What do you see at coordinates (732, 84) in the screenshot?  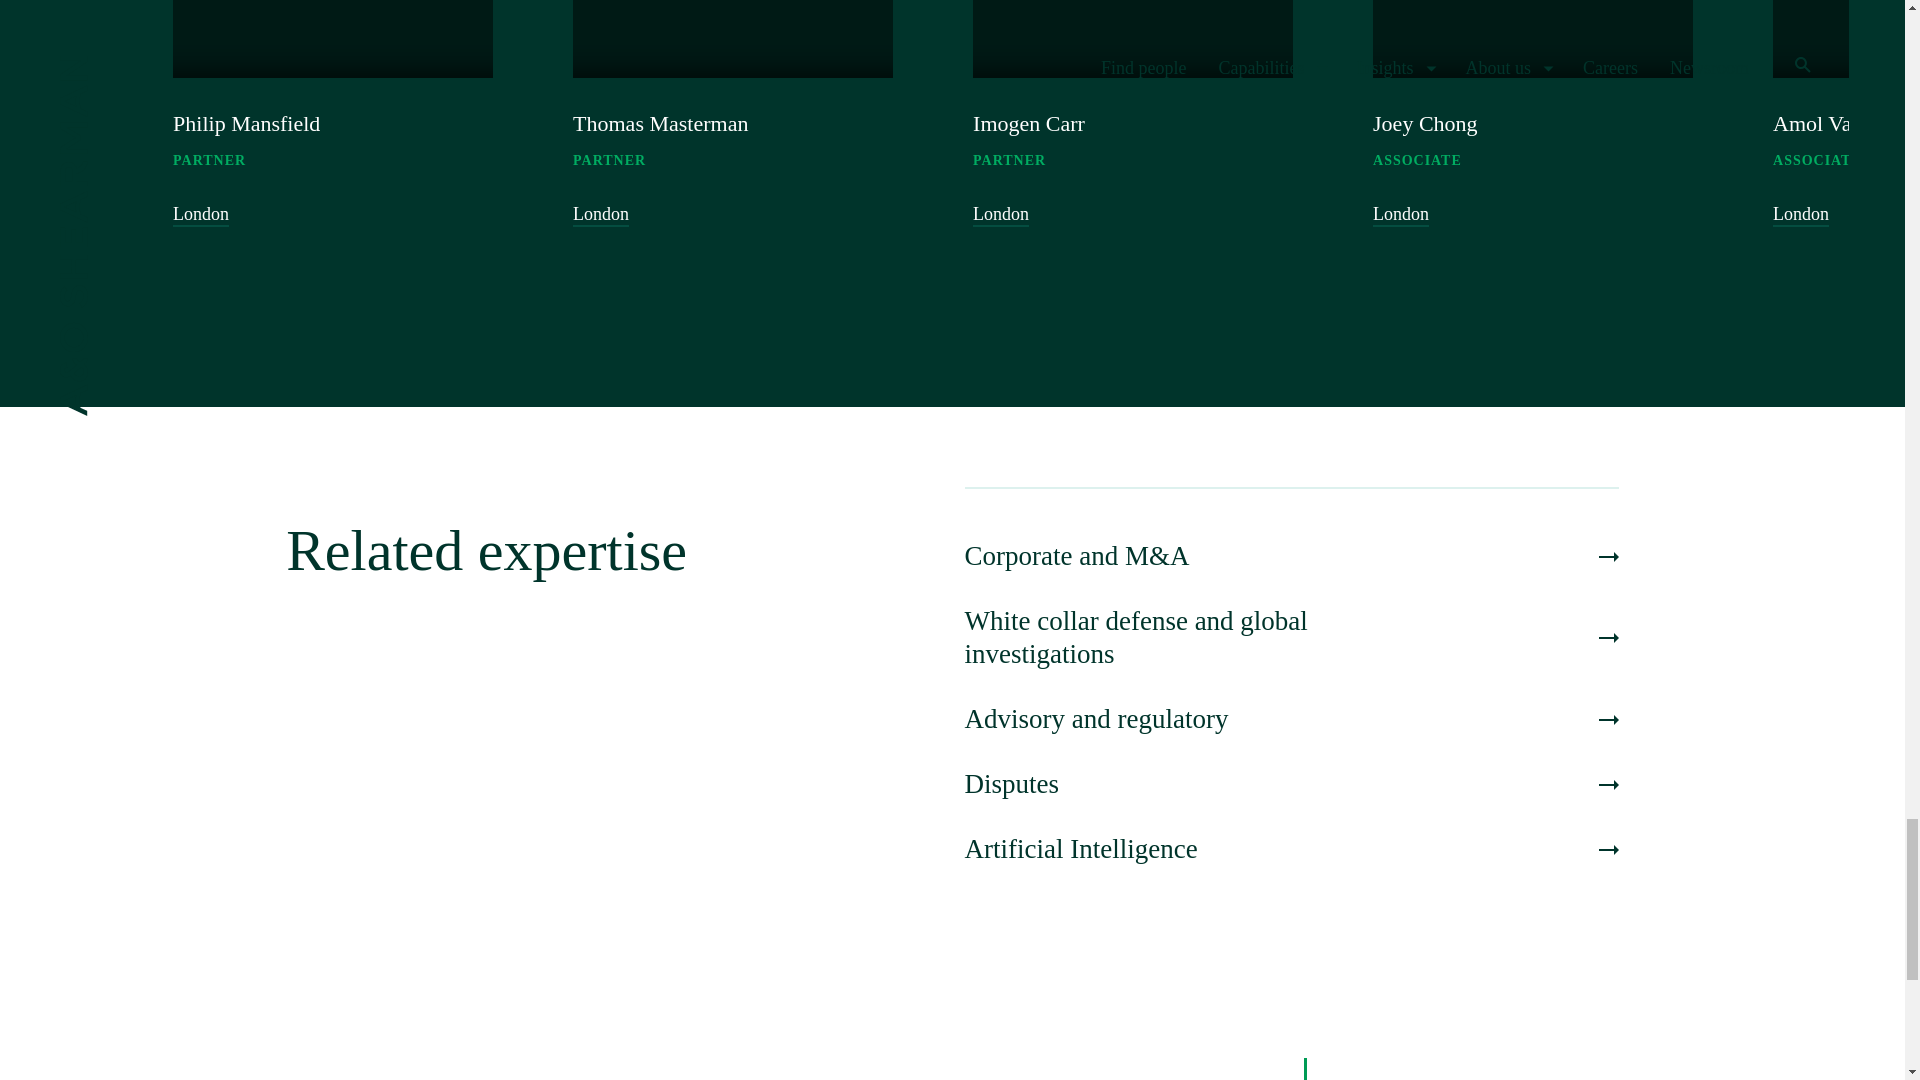 I see `Artificial Intelligence` at bounding box center [732, 84].